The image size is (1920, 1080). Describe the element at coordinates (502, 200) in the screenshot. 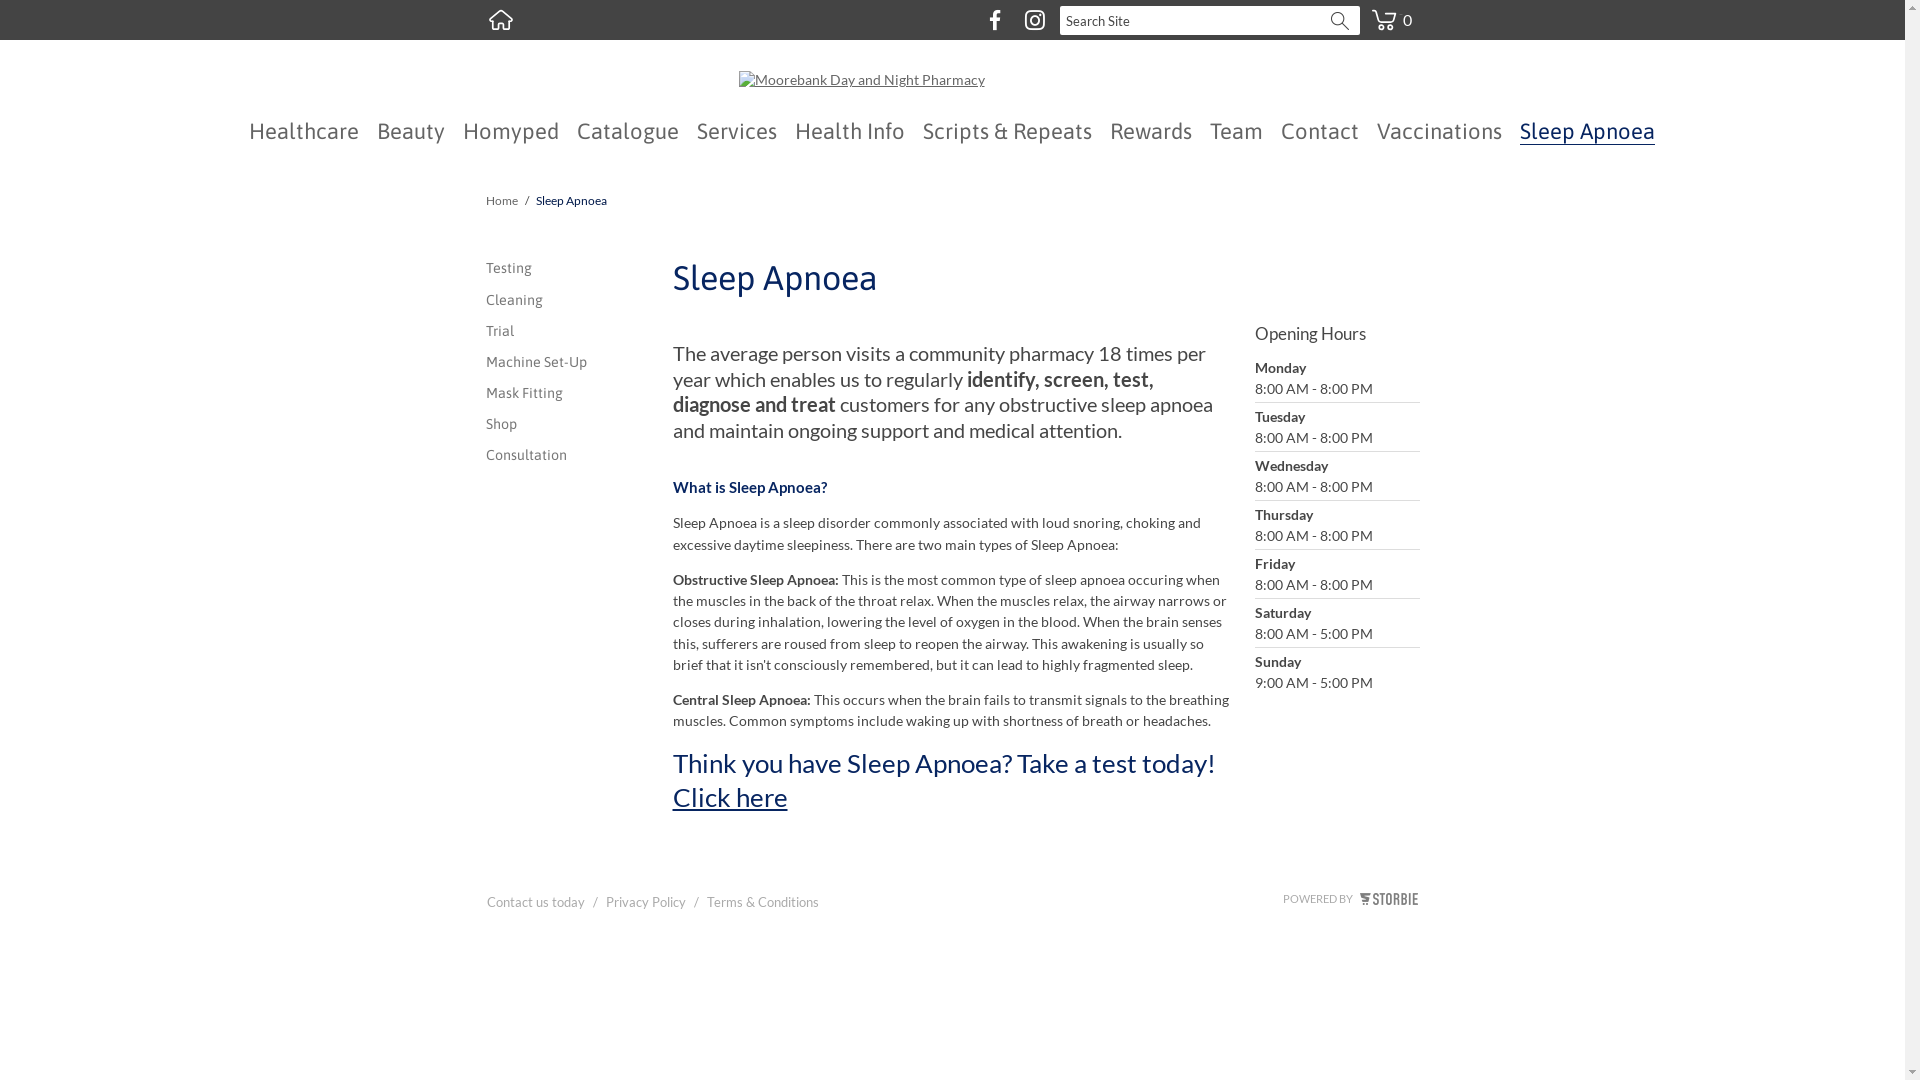

I see `Home` at that location.